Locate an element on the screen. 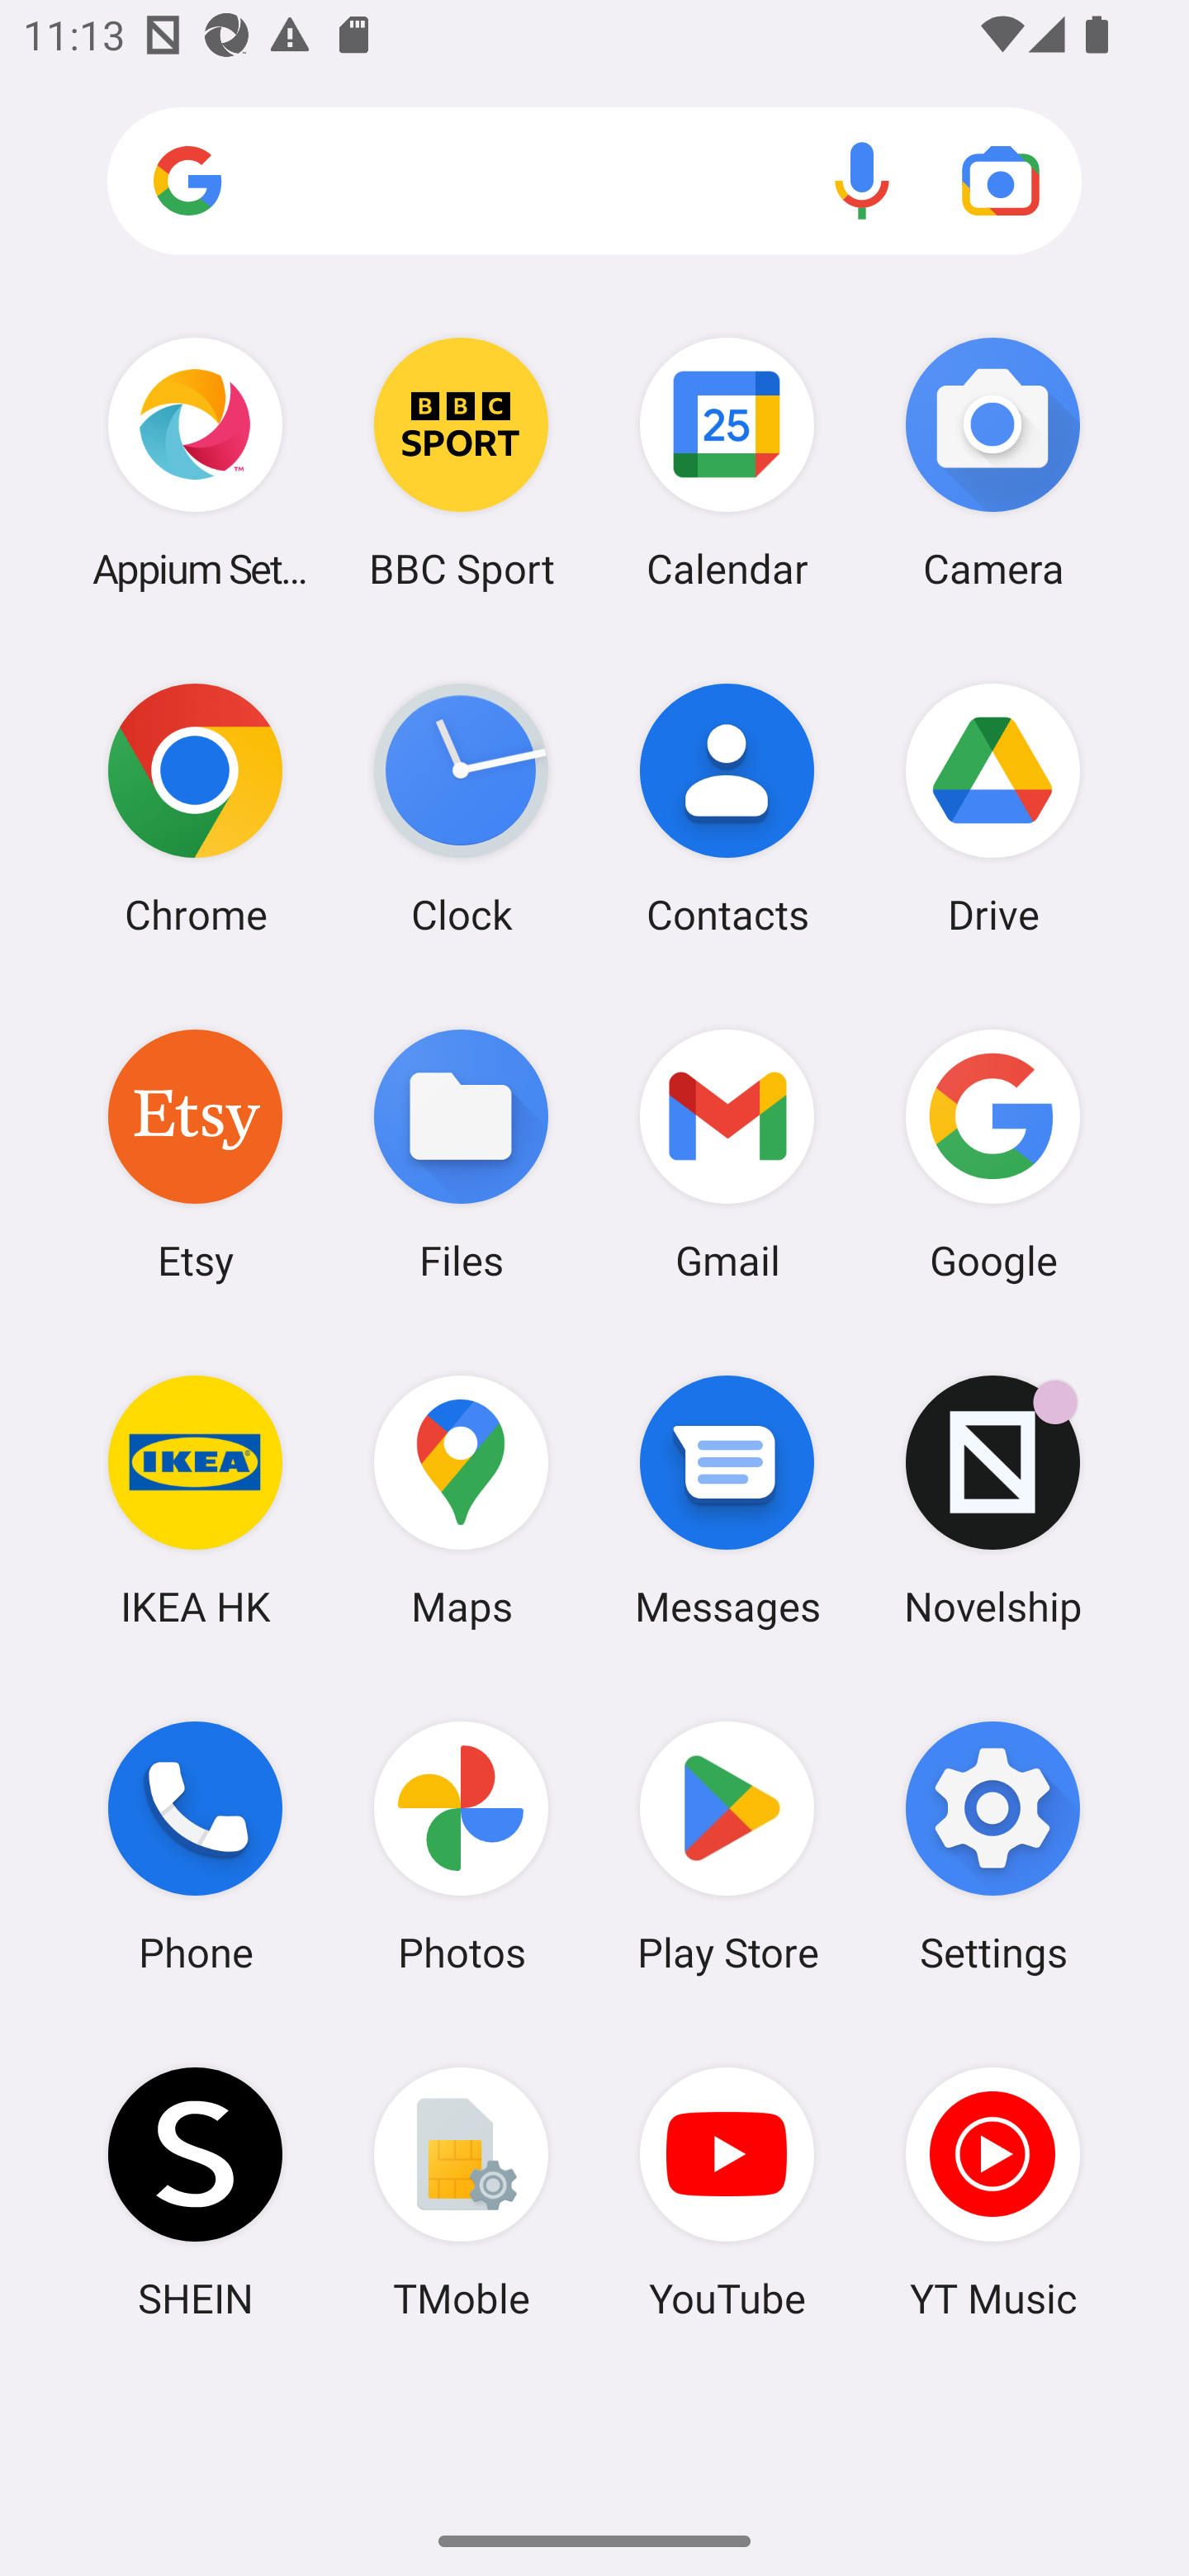 Image resolution: width=1189 pixels, height=2576 pixels. Etsy is located at coordinates (195, 1153).